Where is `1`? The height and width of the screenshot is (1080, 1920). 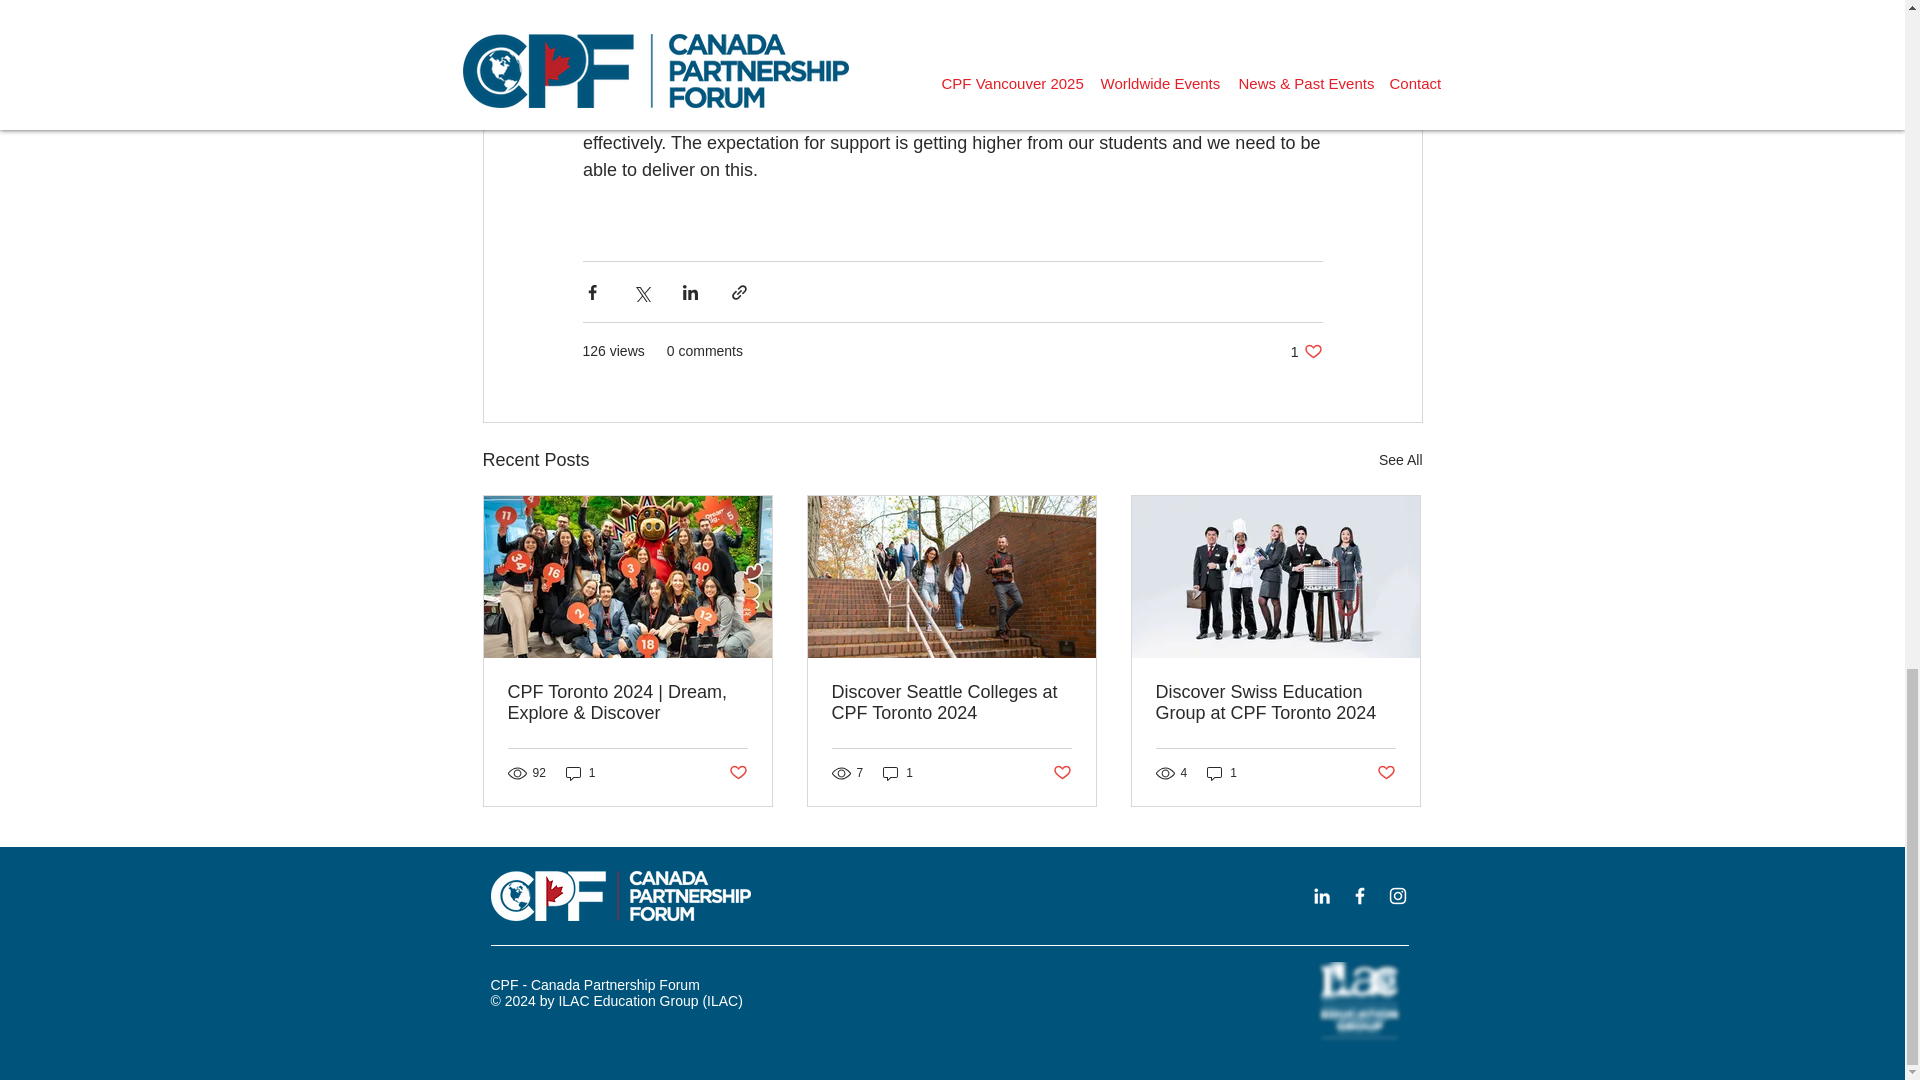 1 is located at coordinates (898, 773).